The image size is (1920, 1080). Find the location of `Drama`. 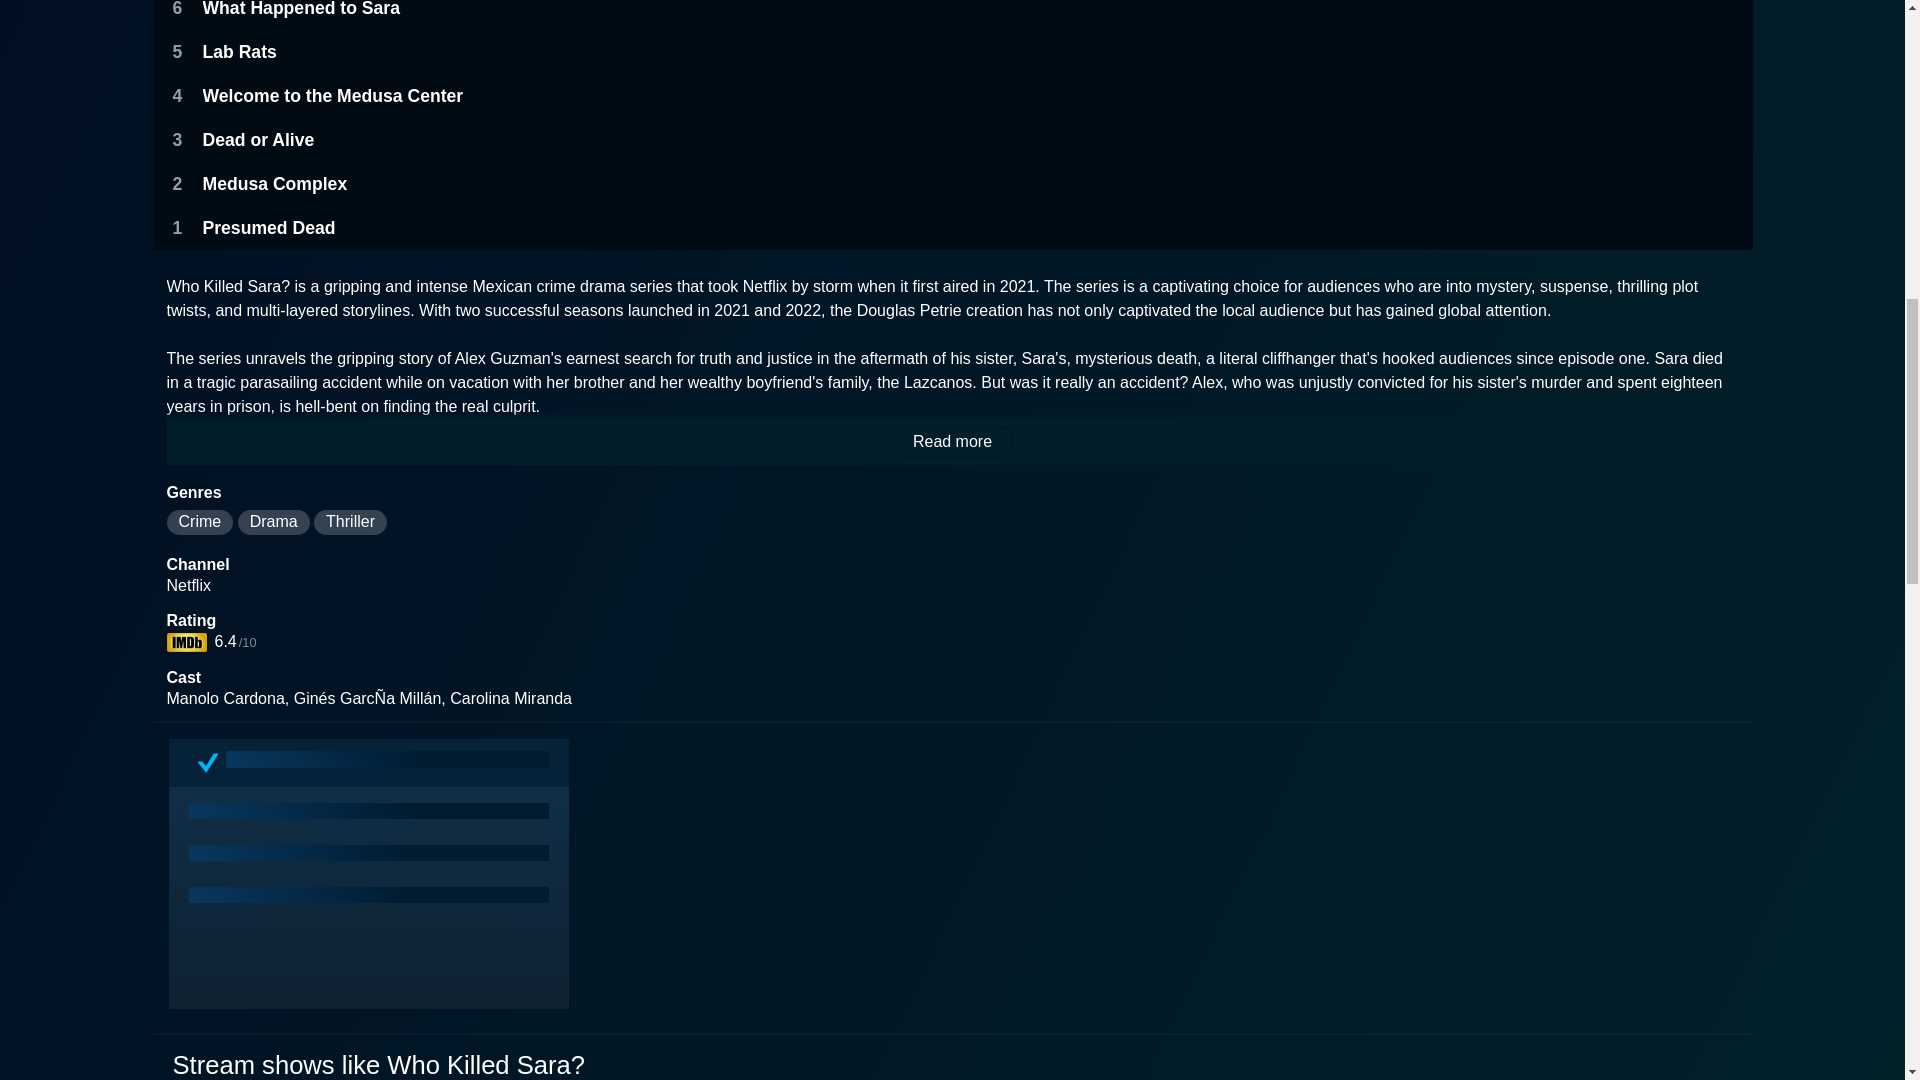

Drama is located at coordinates (274, 522).